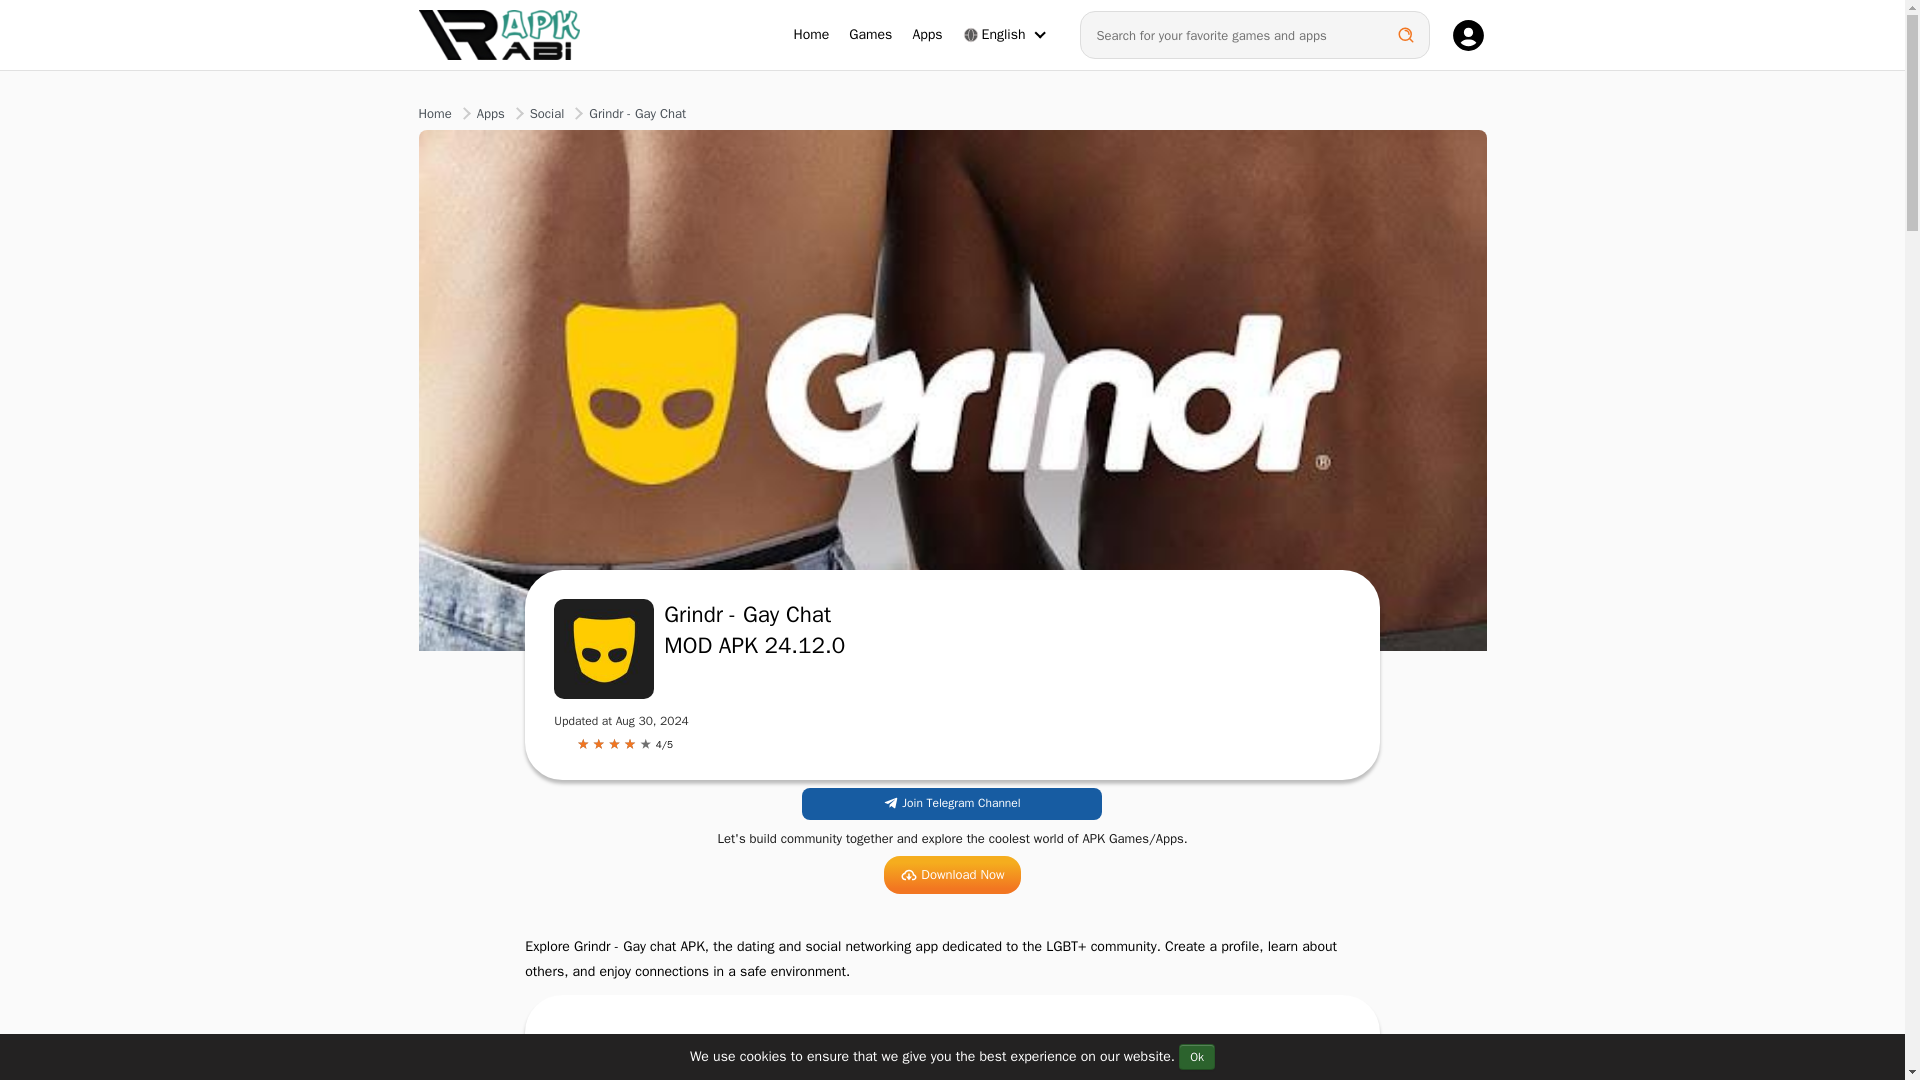 Image resolution: width=1920 pixels, height=1080 pixels. I want to click on Home, so click(434, 113).